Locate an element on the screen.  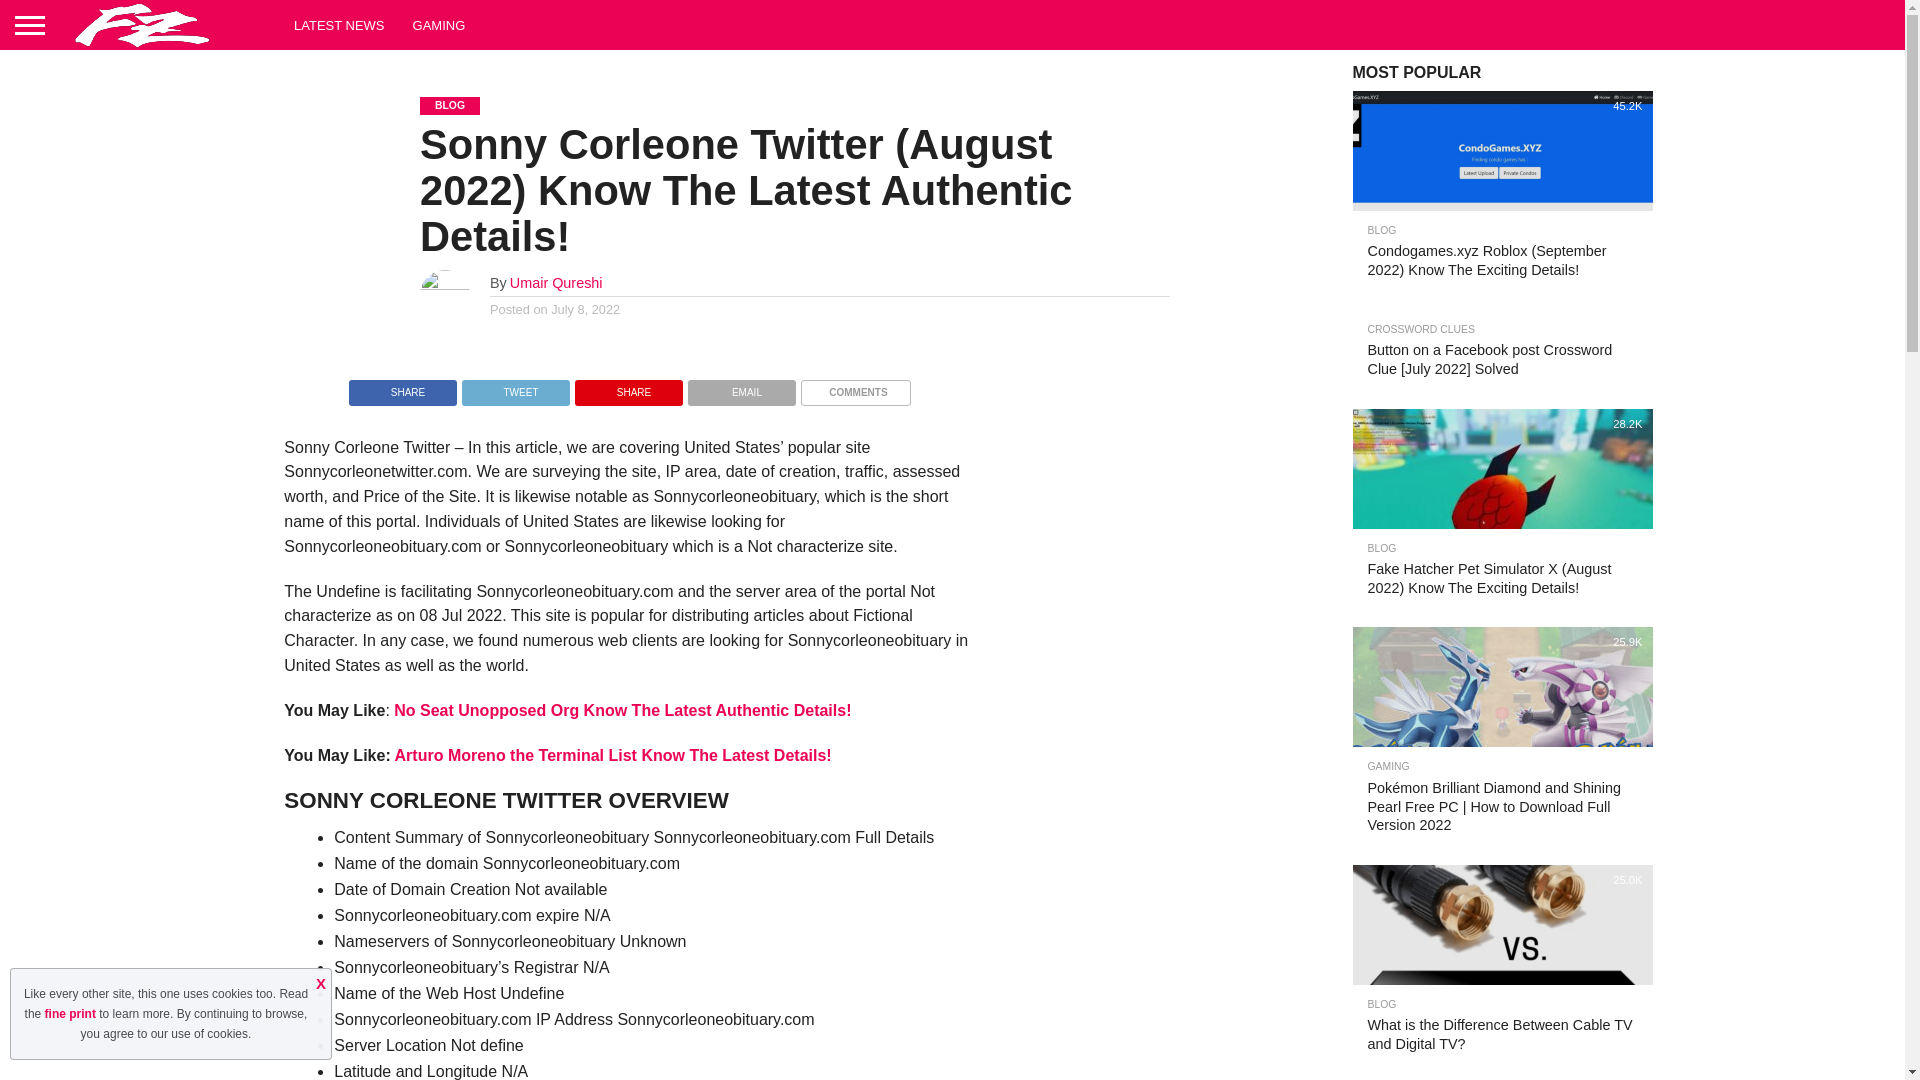
Arturo Moreno the Terminal List Know The Latest Details! is located at coordinates (613, 755).